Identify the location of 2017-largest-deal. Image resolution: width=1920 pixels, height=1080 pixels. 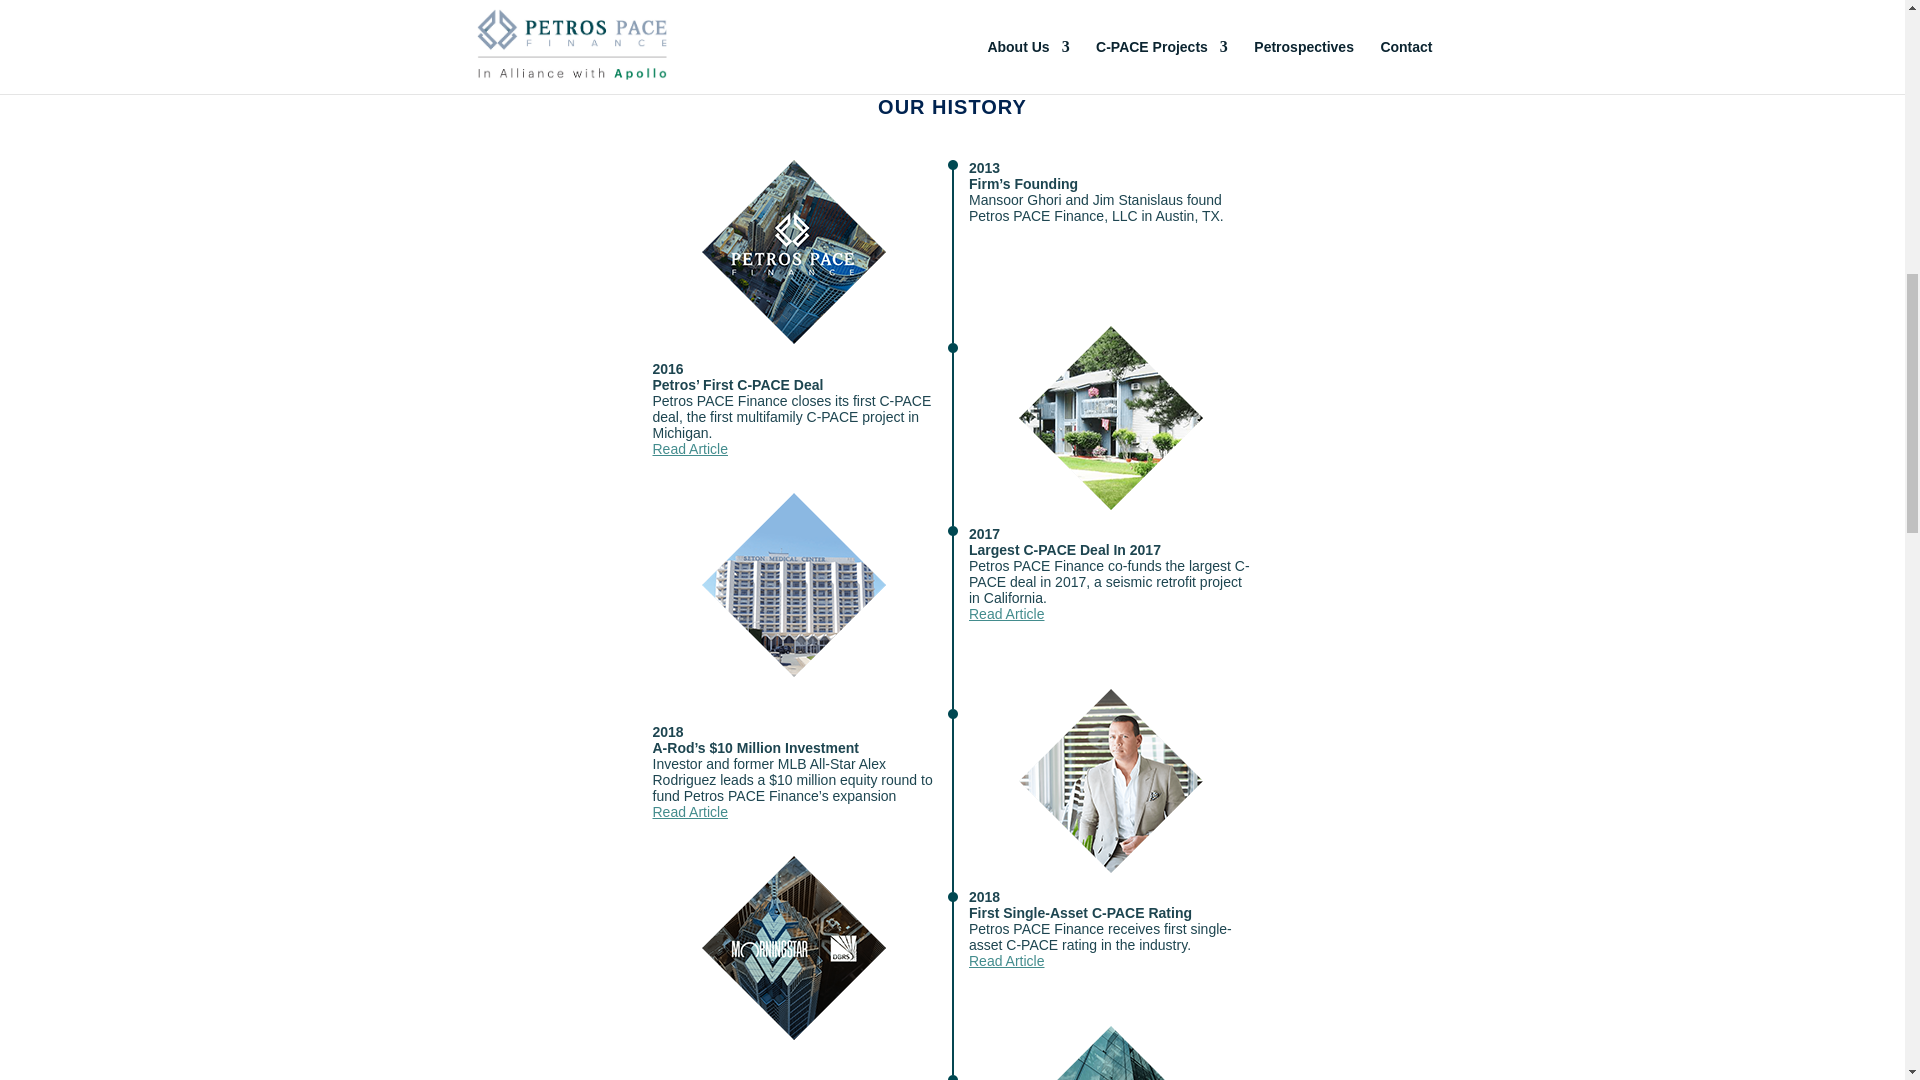
(794, 584).